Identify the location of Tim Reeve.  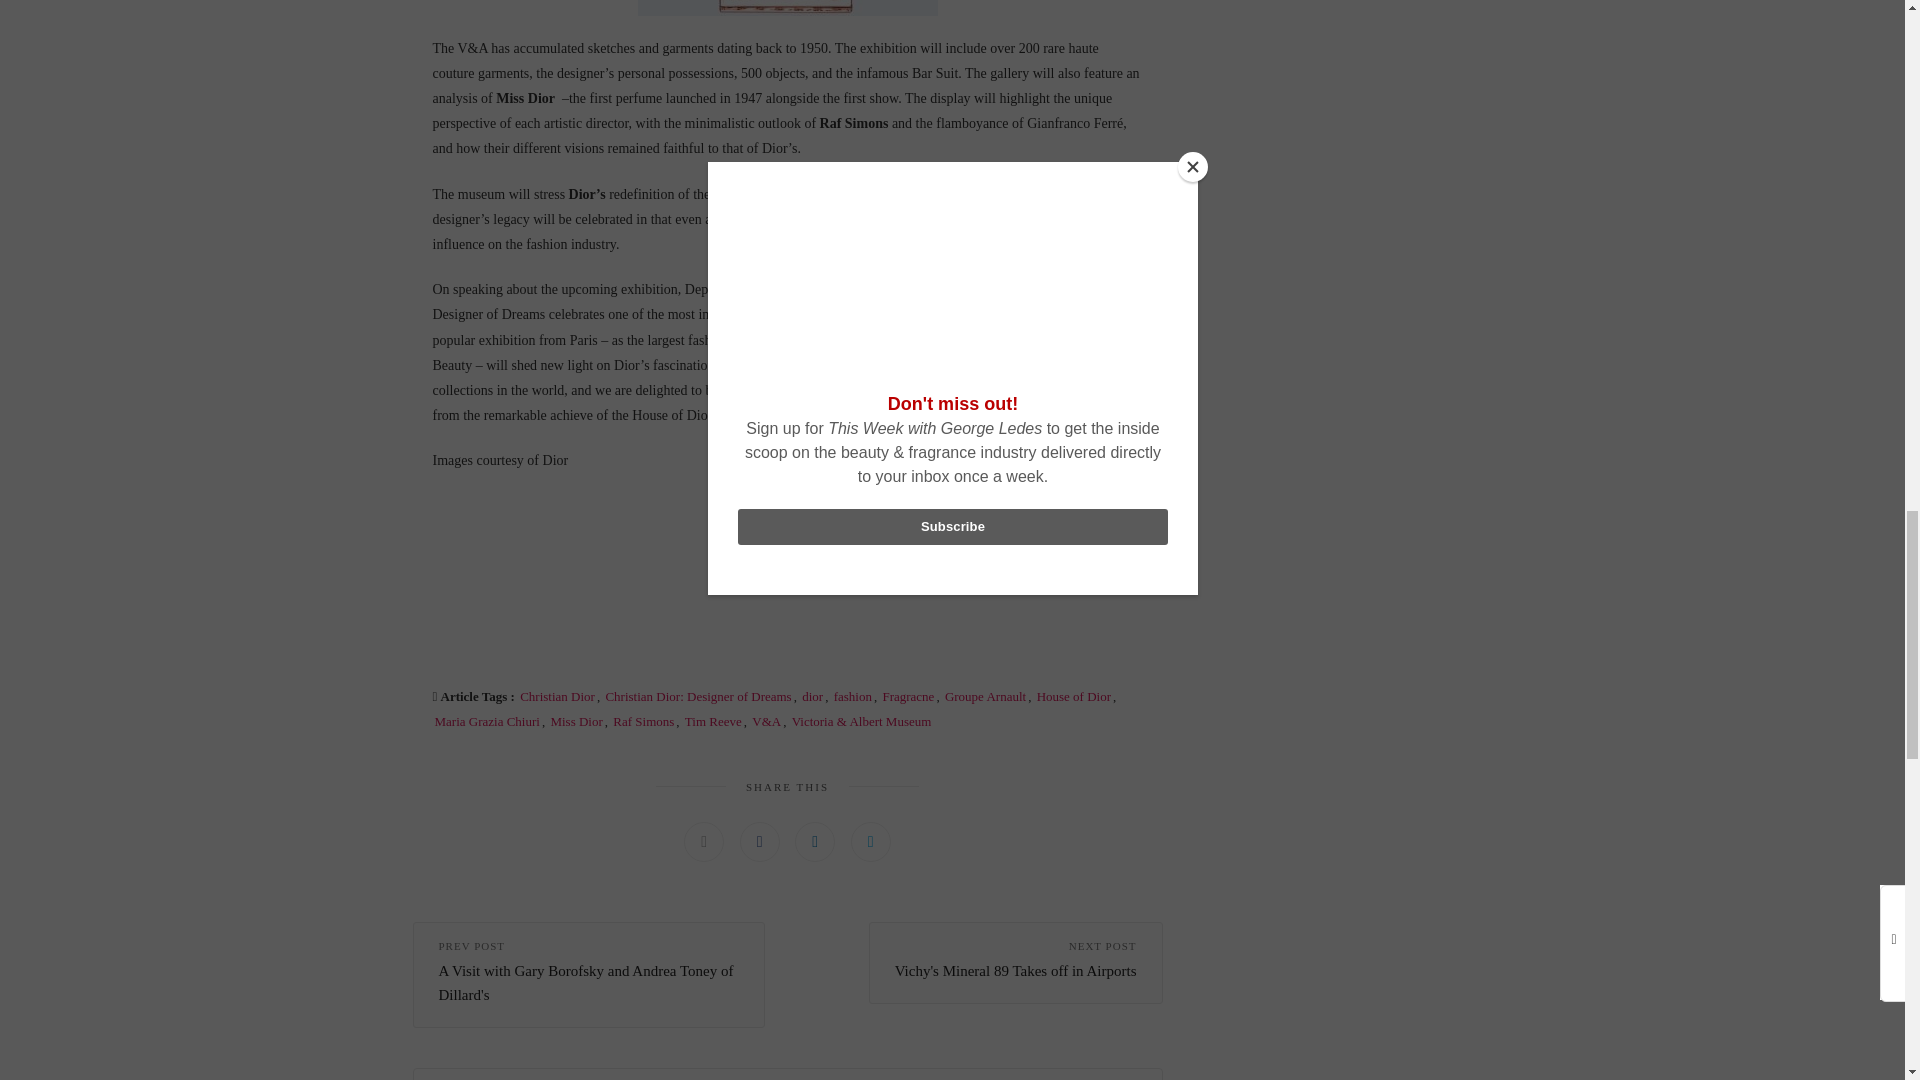
(714, 721).